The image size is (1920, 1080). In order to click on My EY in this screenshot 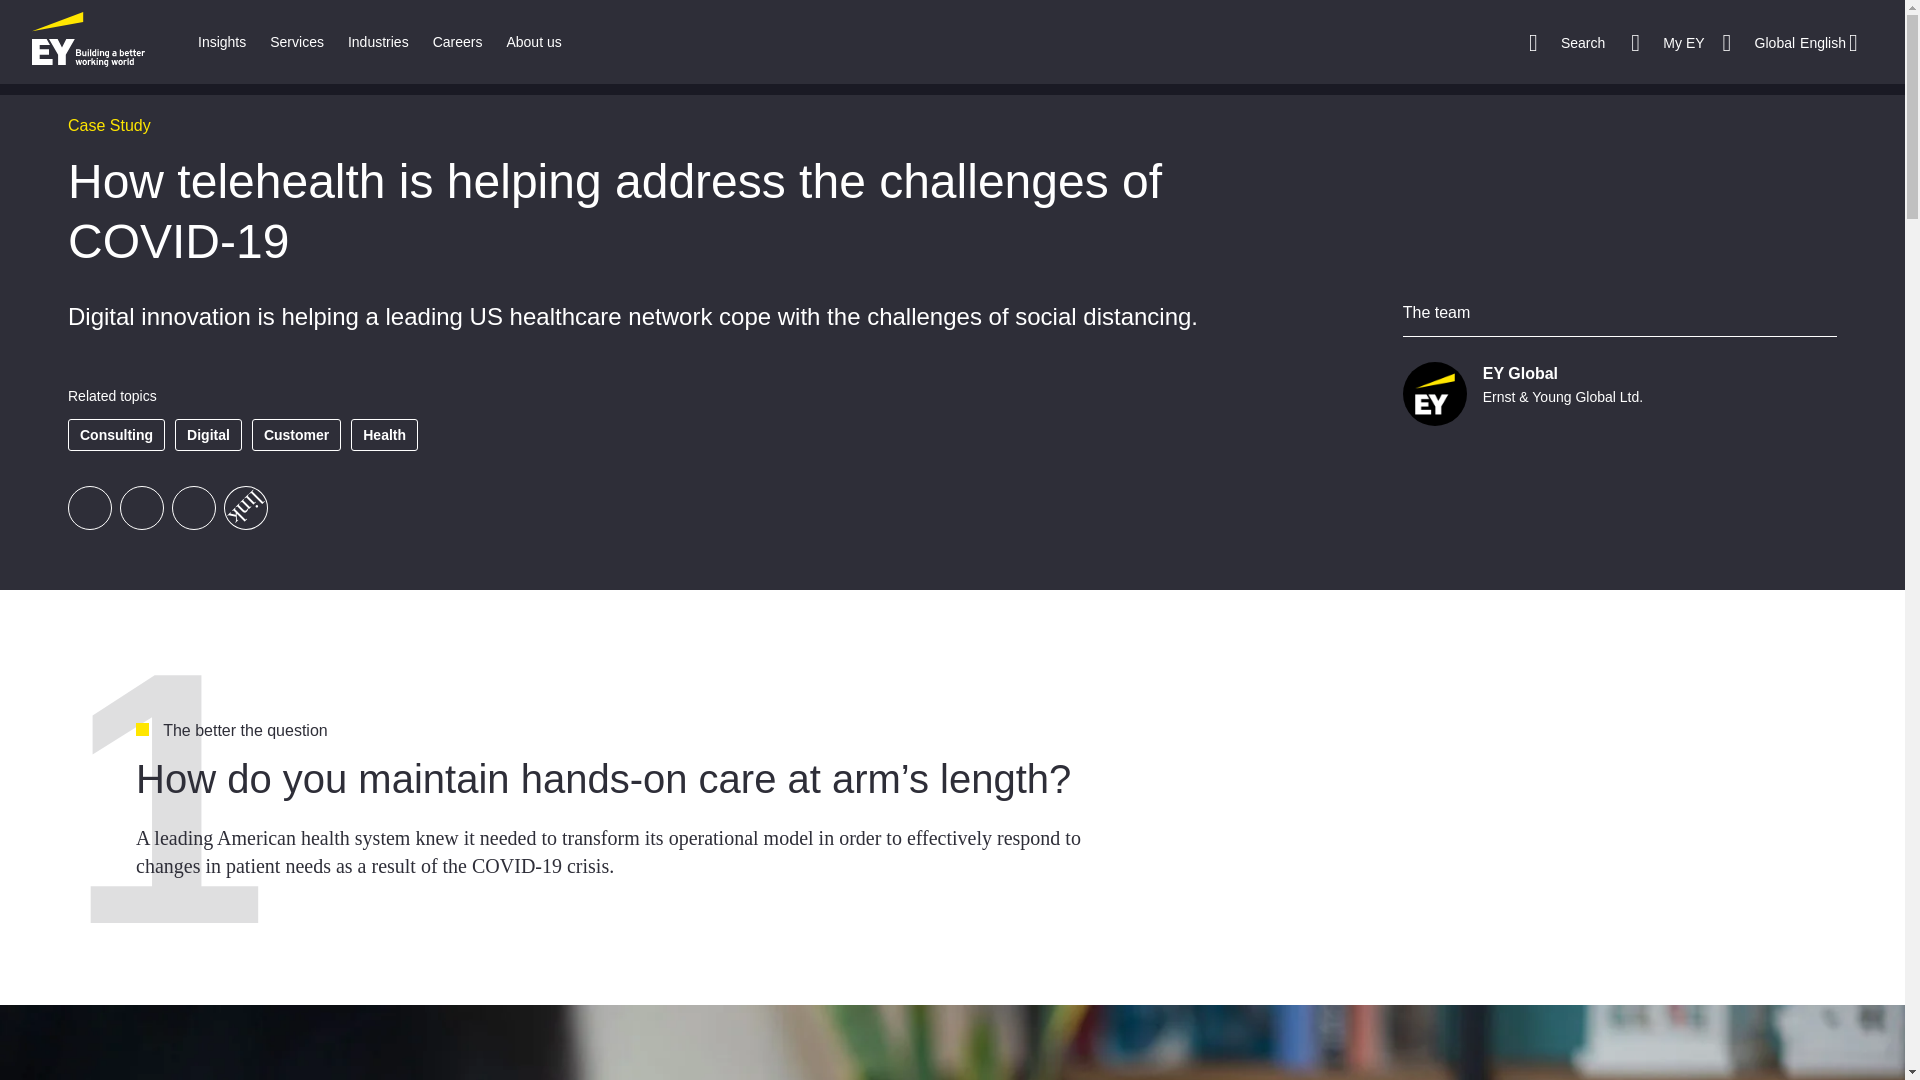, I will do `click(1667, 42)`.